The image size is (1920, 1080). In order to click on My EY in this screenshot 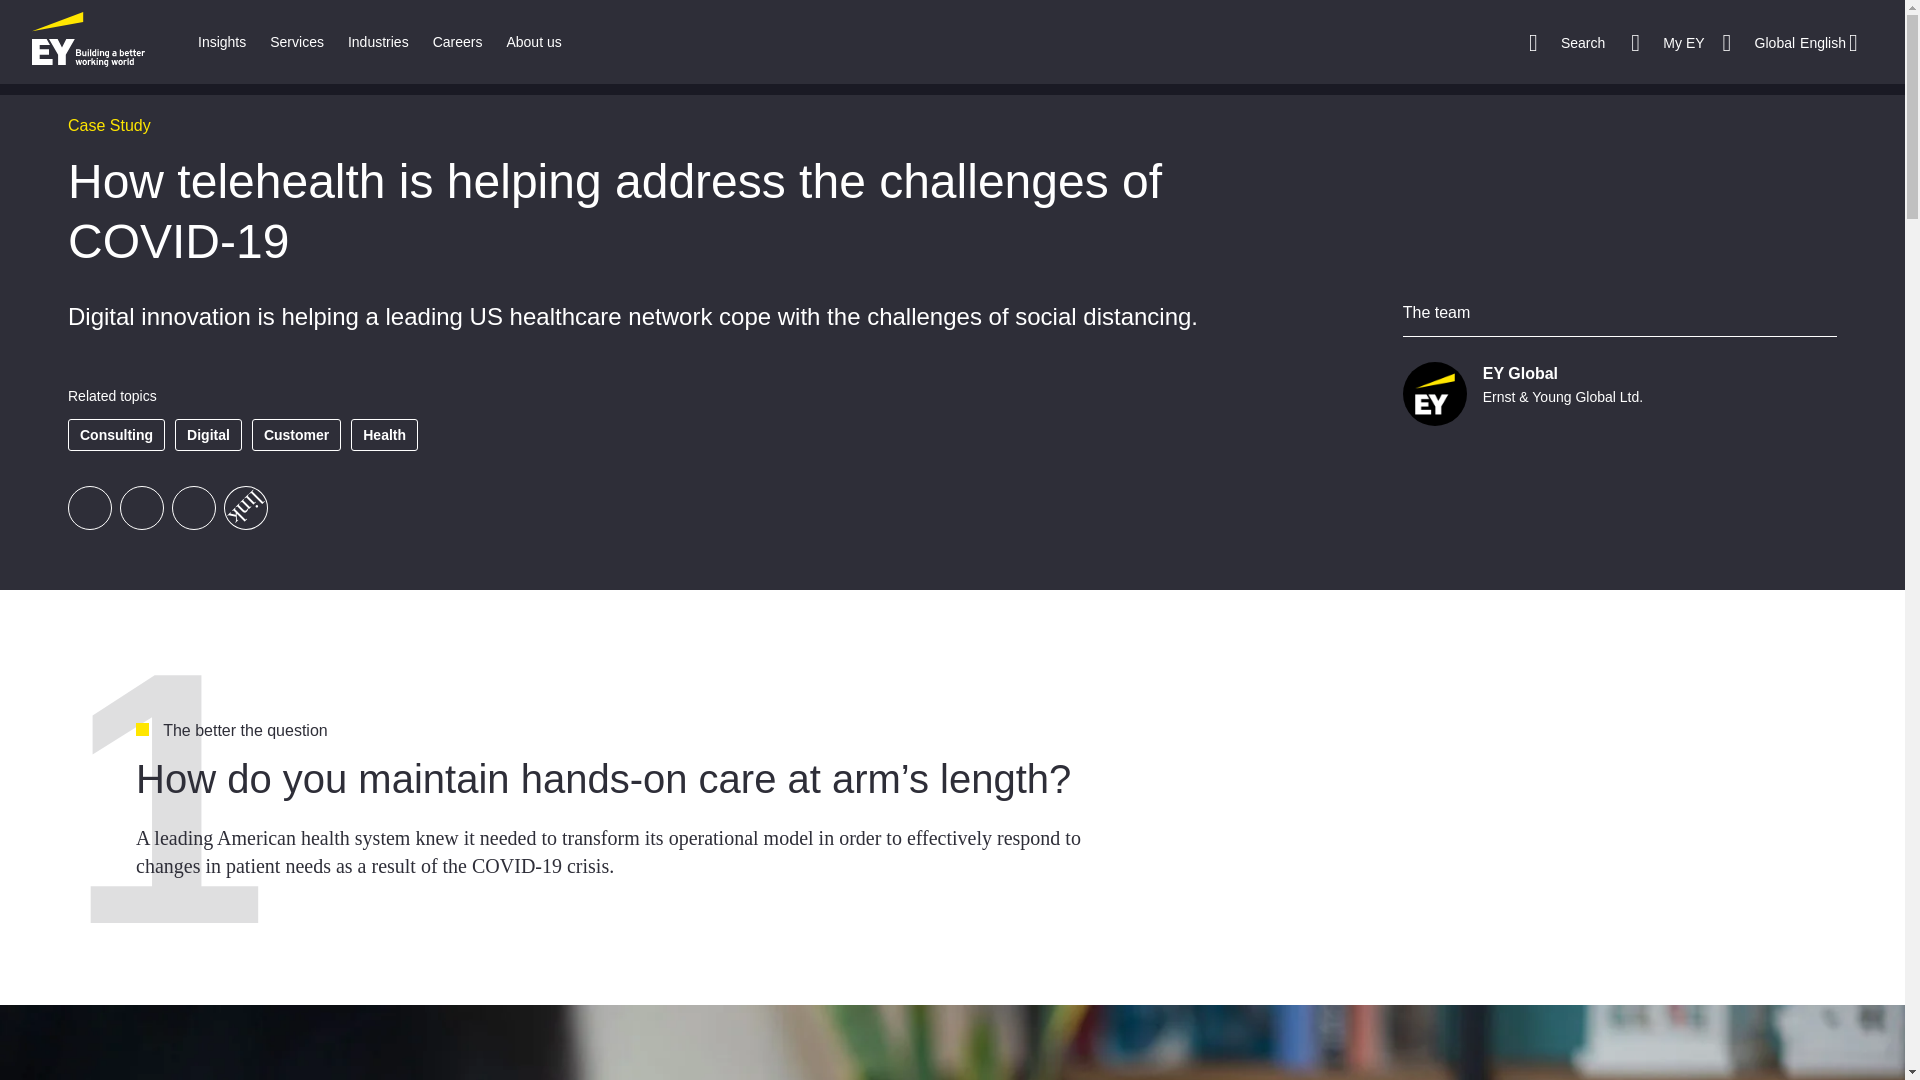, I will do `click(1667, 42)`.